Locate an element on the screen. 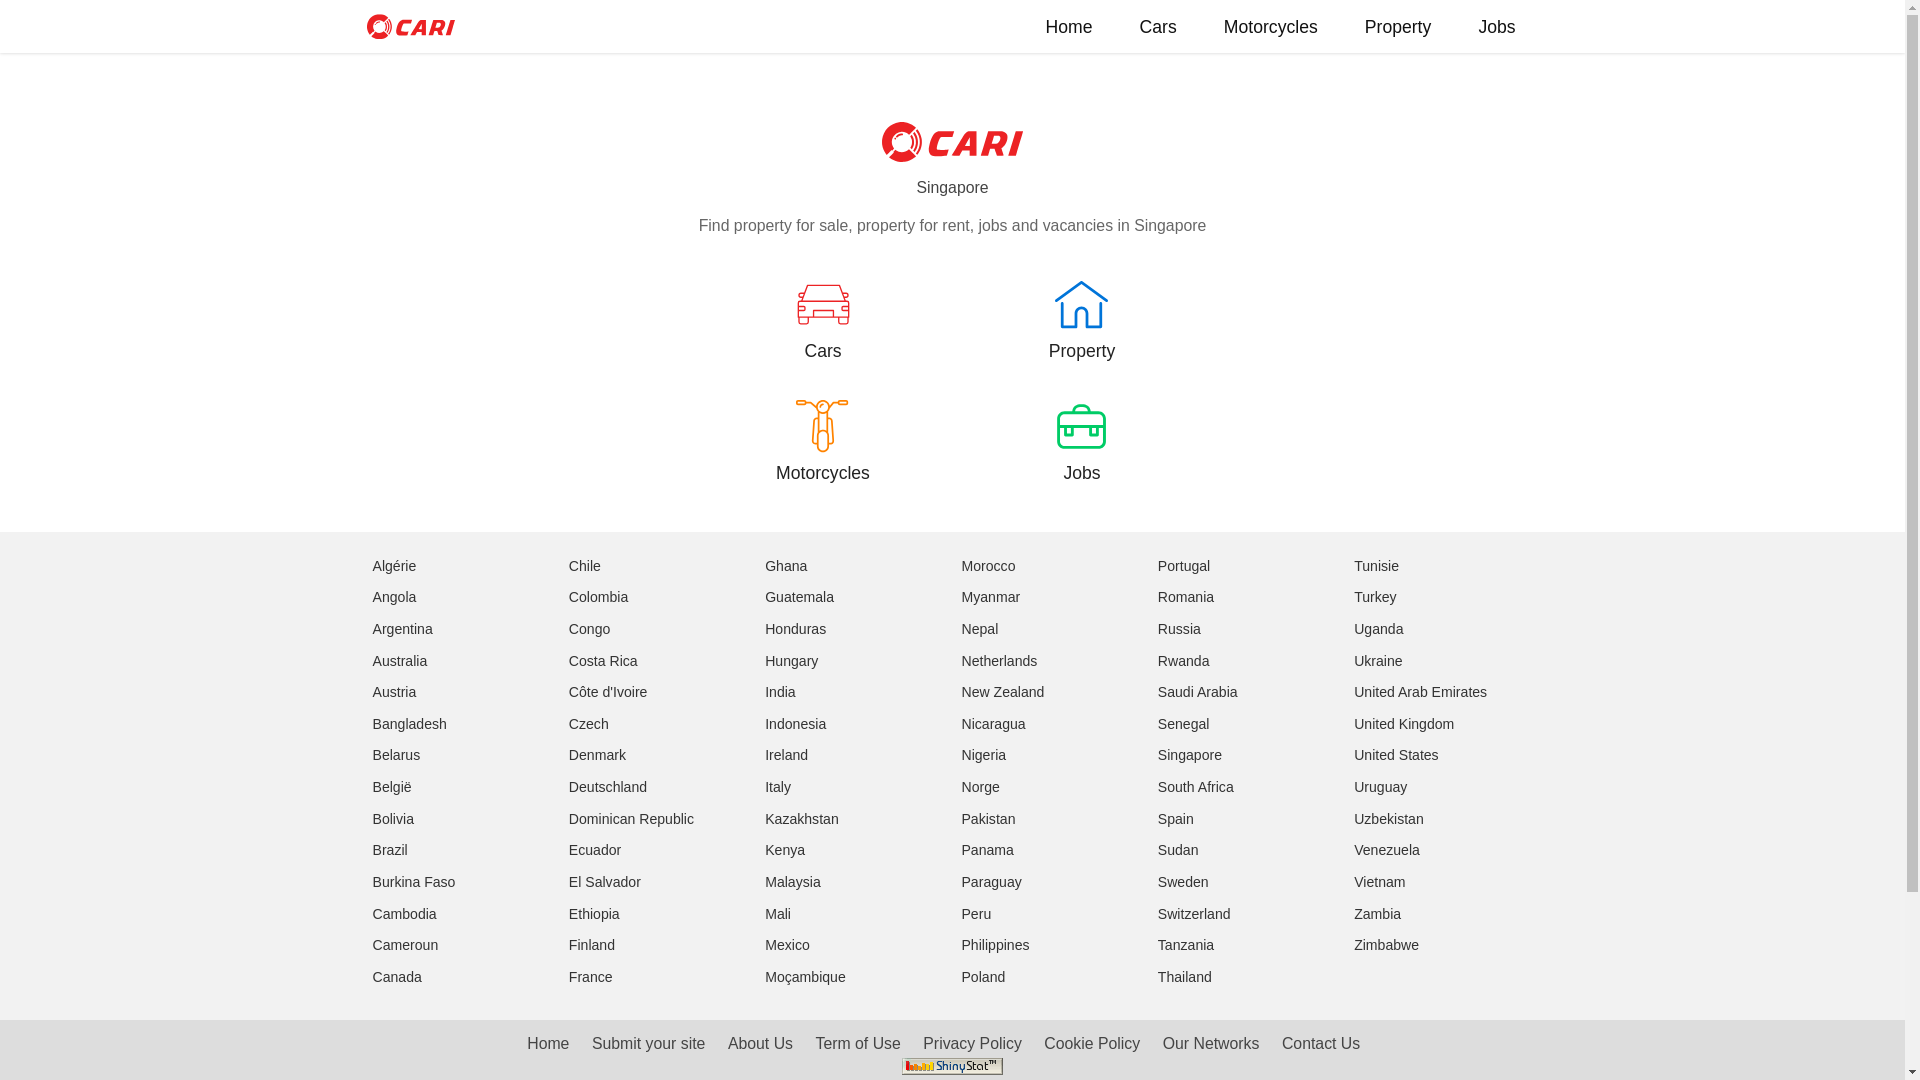 The width and height of the screenshot is (1920, 1080). Morocco is located at coordinates (988, 566).